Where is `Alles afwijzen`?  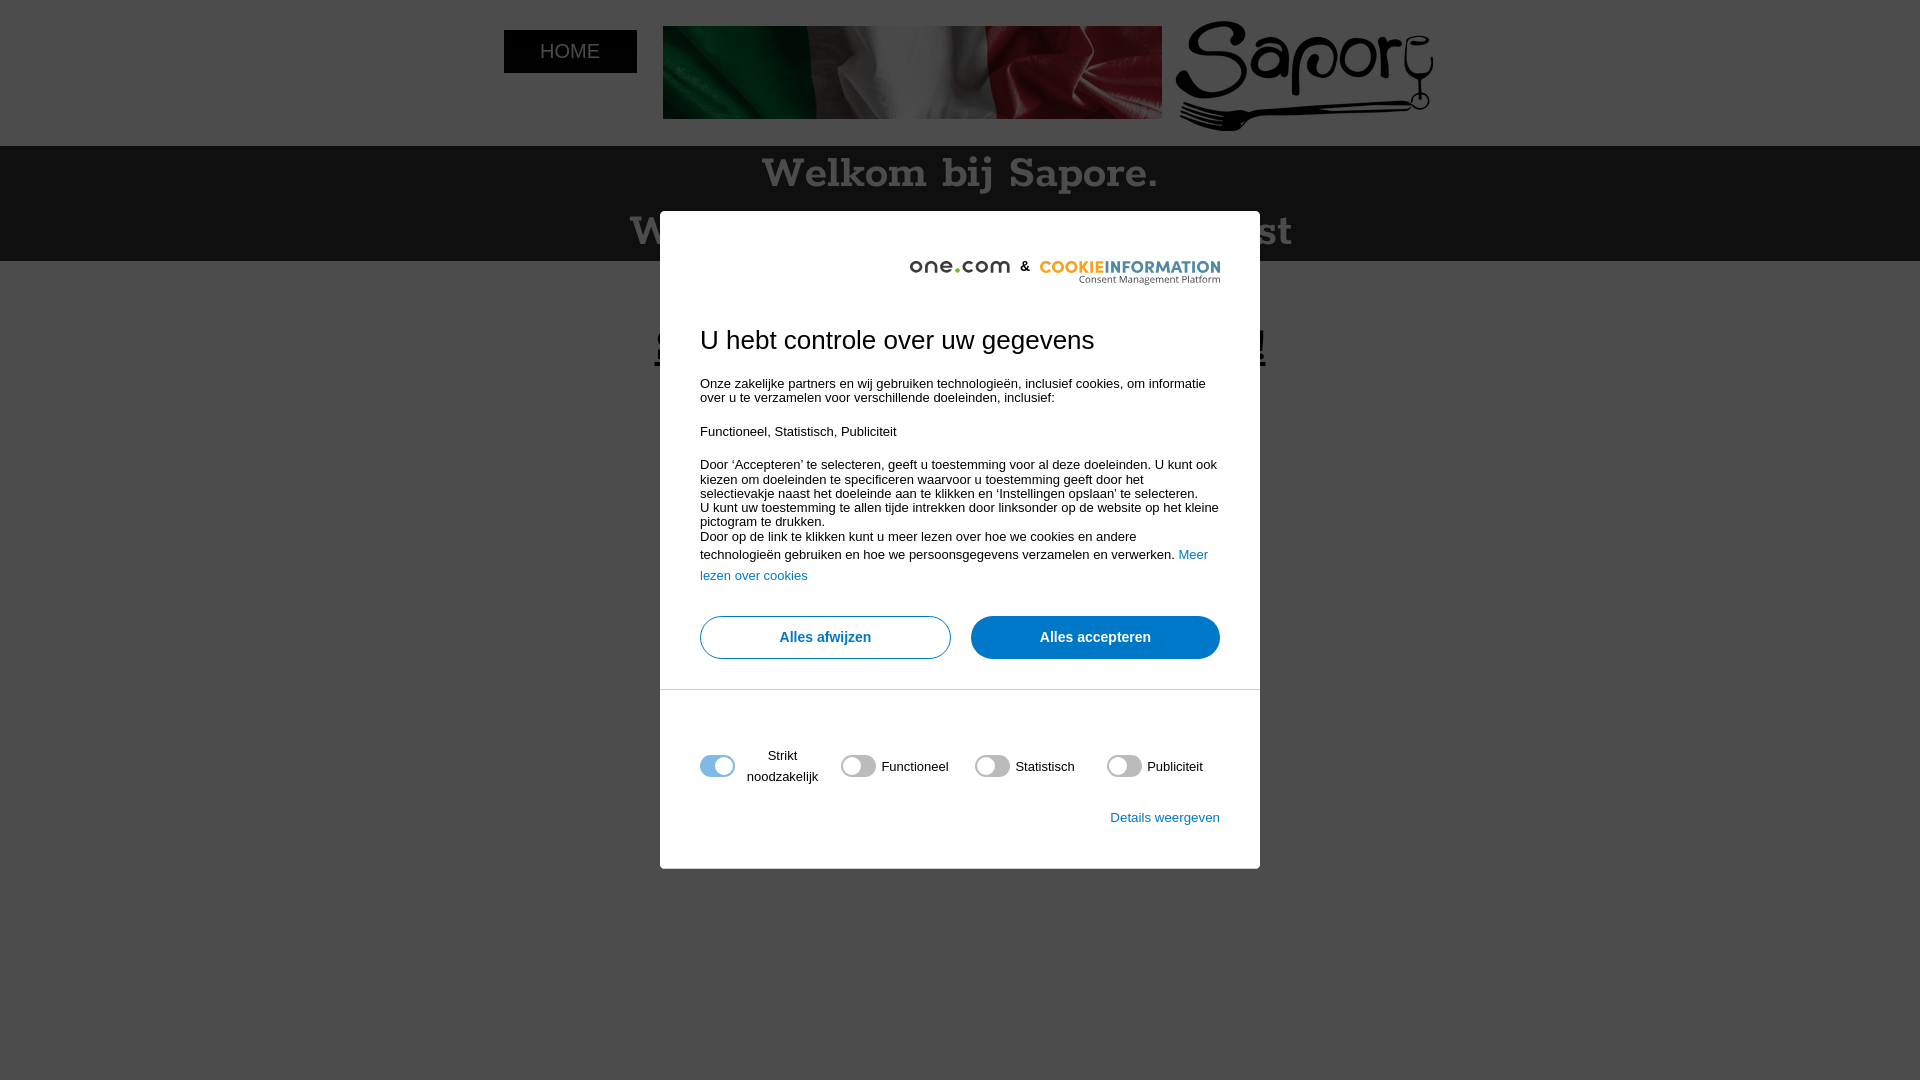 Alles afwijzen is located at coordinates (826, 638).